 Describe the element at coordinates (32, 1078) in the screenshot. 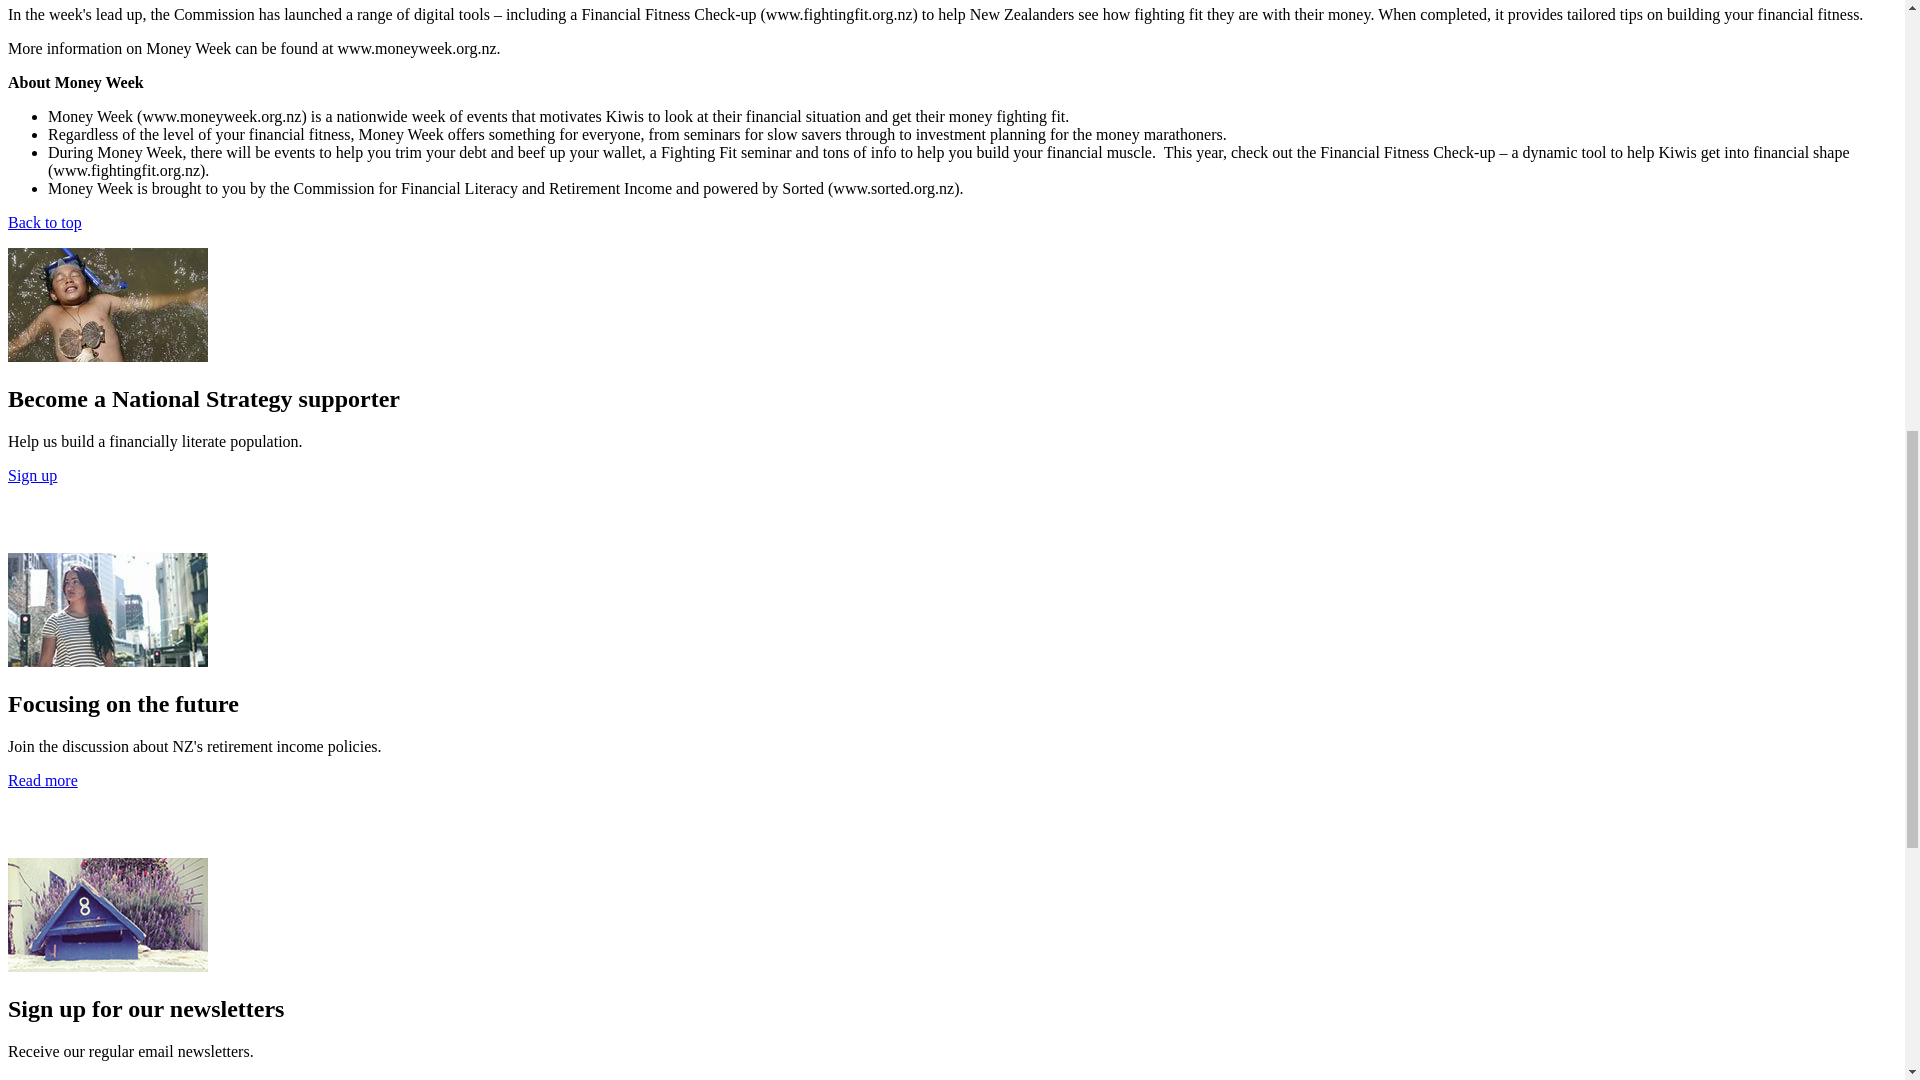

I see `Sign up` at that location.